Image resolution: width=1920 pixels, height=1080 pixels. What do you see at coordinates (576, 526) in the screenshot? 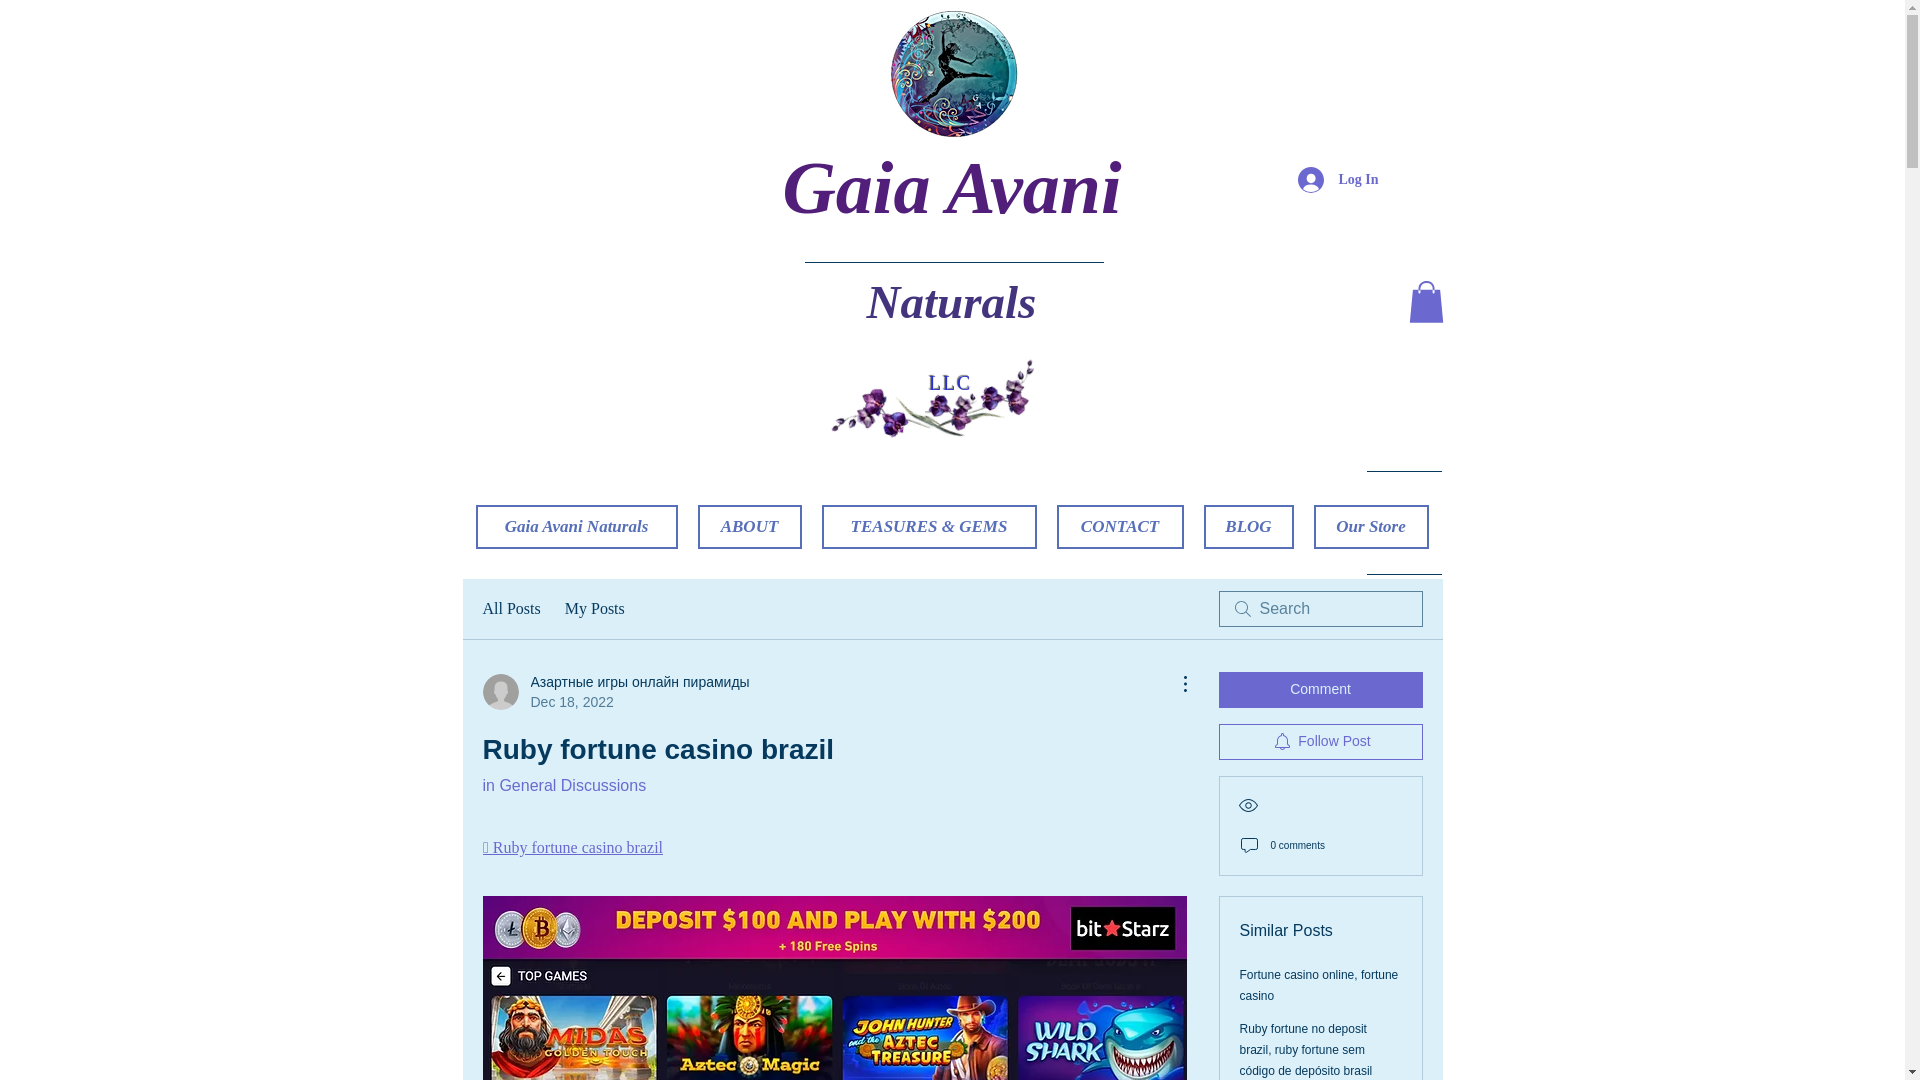
I see `Gaia Avani Naturals` at bounding box center [576, 526].